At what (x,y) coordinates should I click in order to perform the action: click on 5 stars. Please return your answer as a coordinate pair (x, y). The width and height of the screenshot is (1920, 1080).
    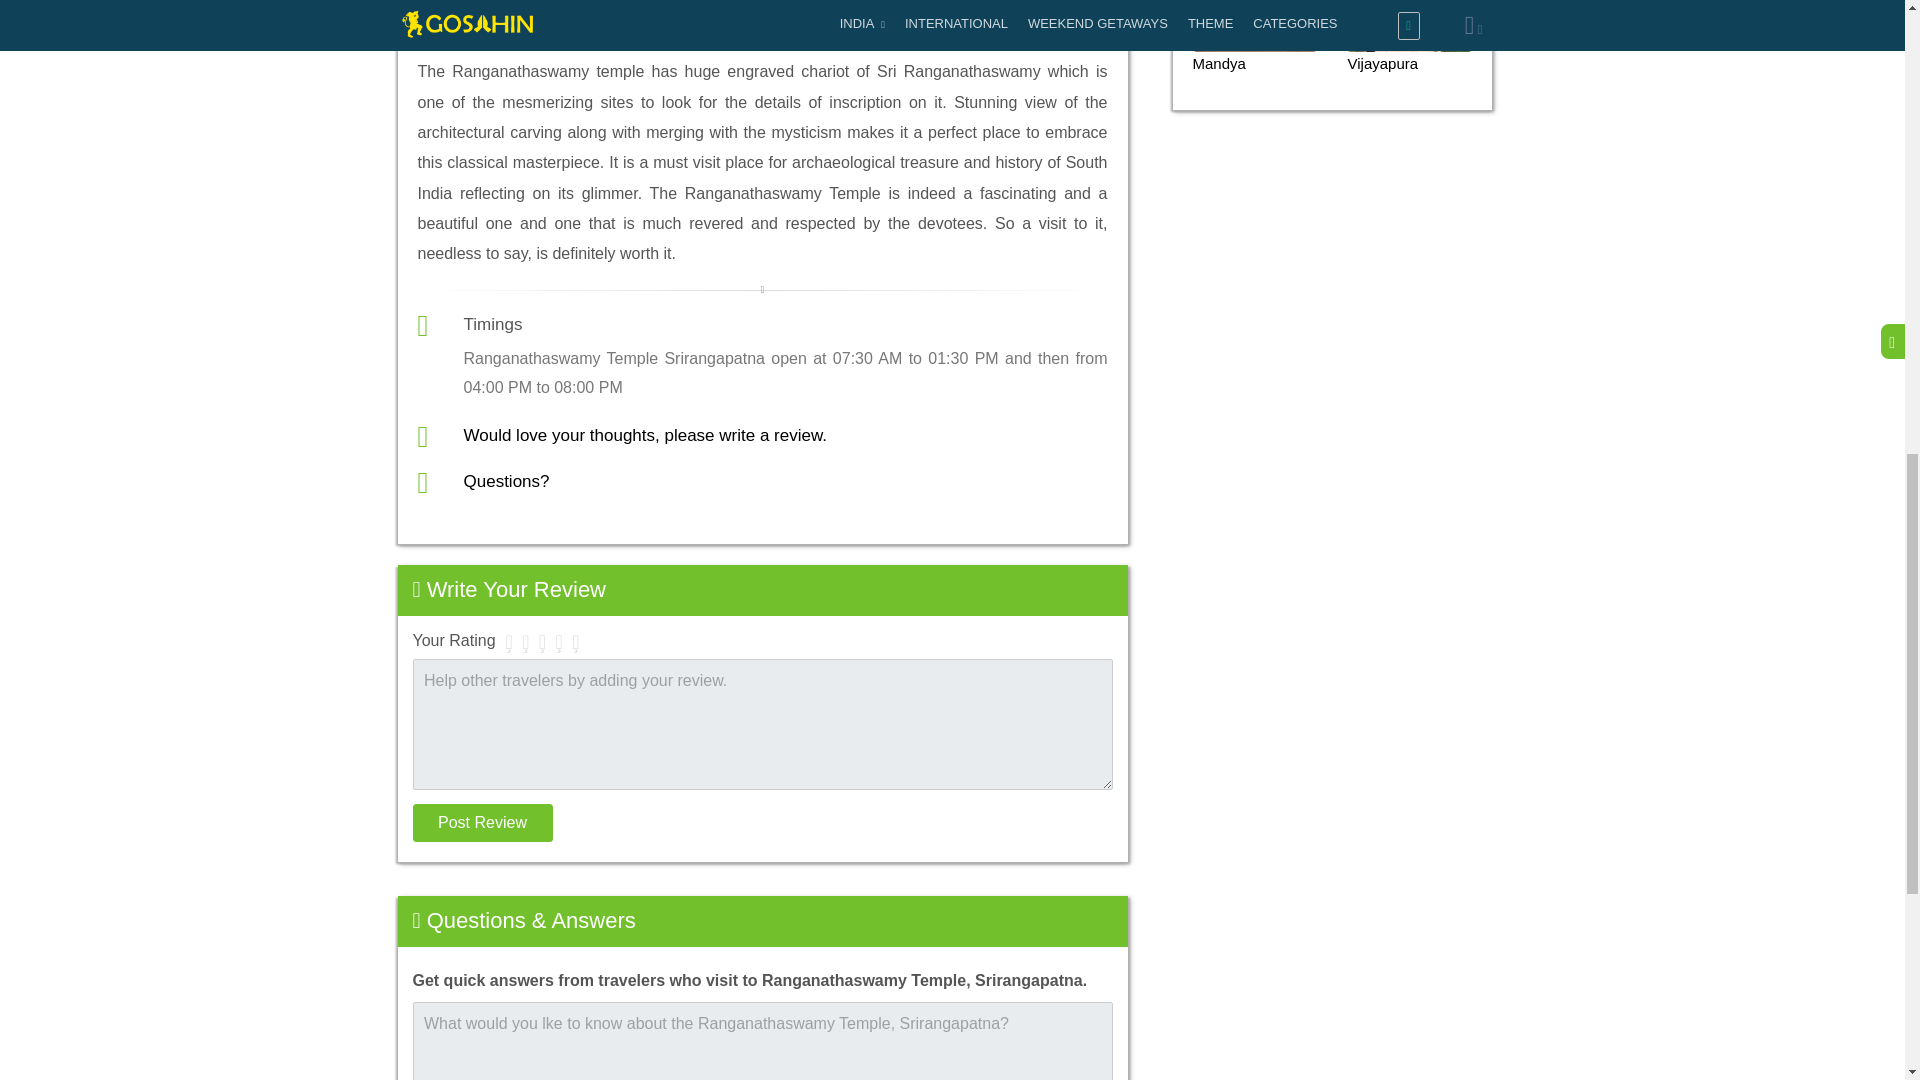
    Looking at the image, I should click on (574, 642).